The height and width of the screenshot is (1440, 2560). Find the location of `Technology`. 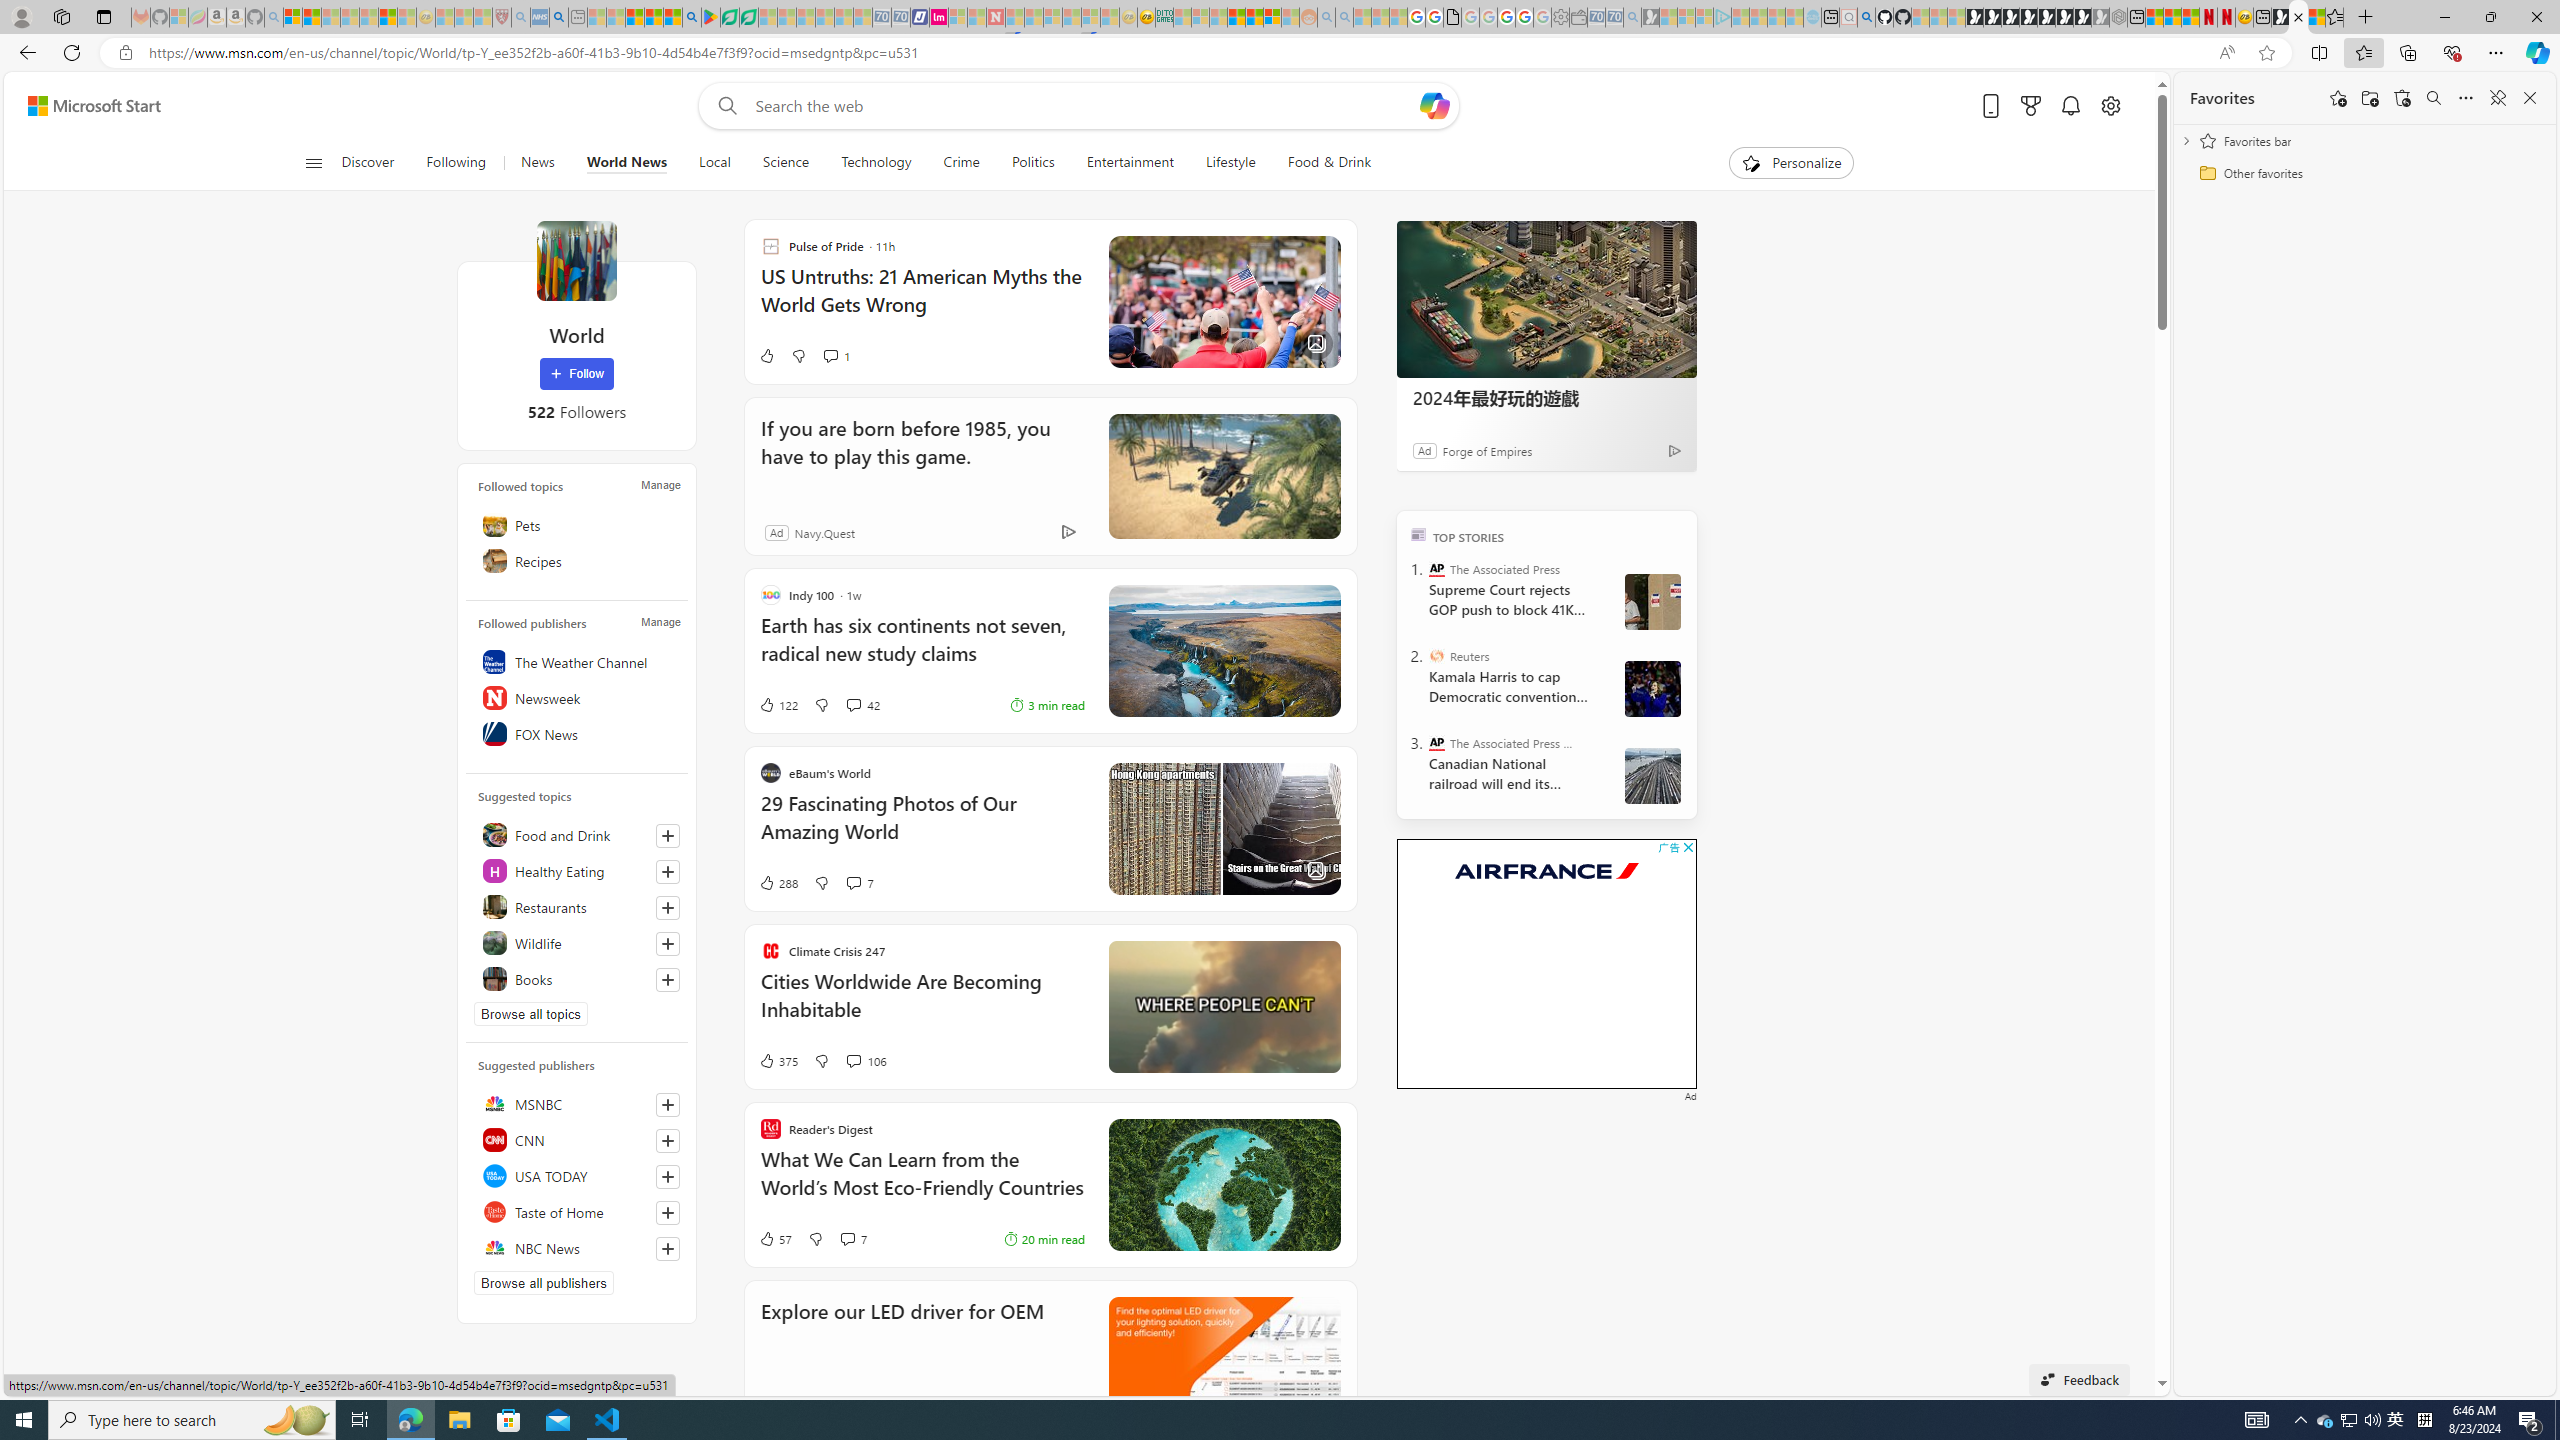

Technology is located at coordinates (876, 163).